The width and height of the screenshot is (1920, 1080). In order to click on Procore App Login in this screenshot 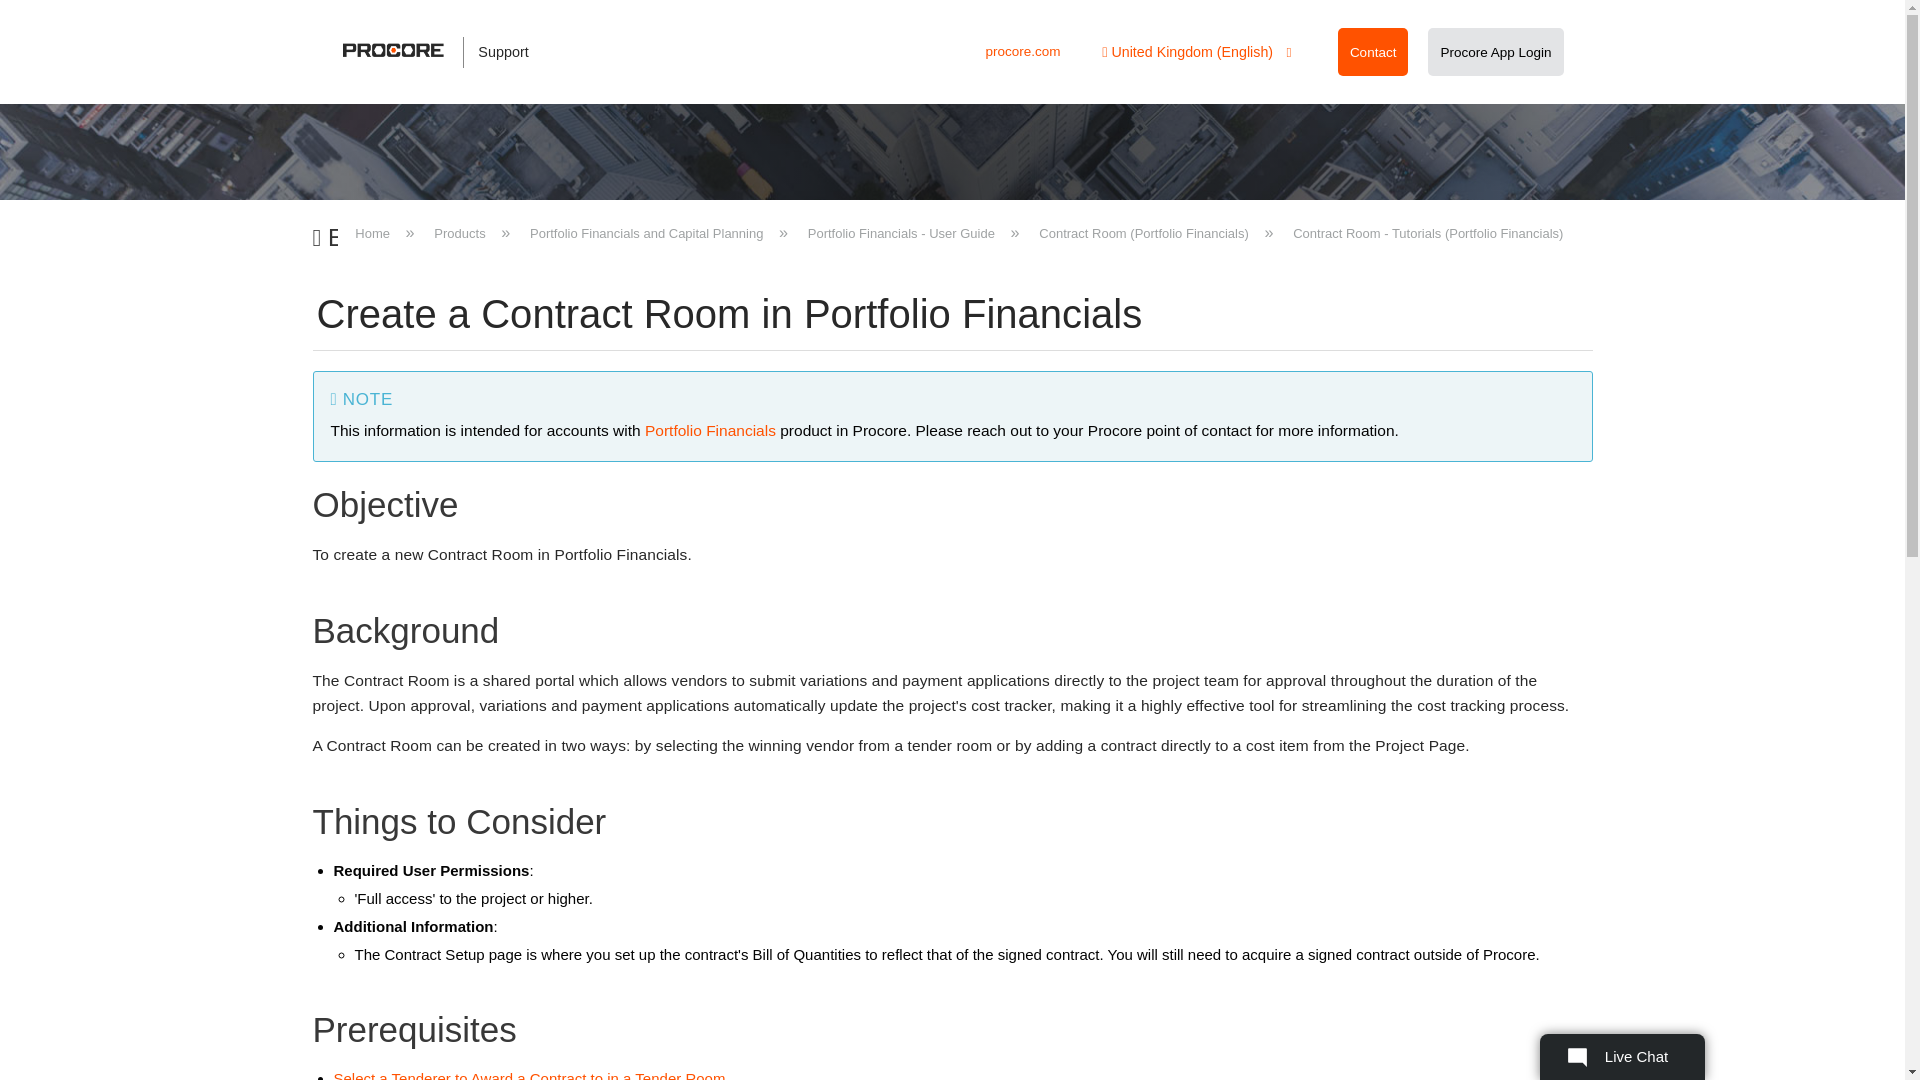, I will do `click(1496, 52)`.